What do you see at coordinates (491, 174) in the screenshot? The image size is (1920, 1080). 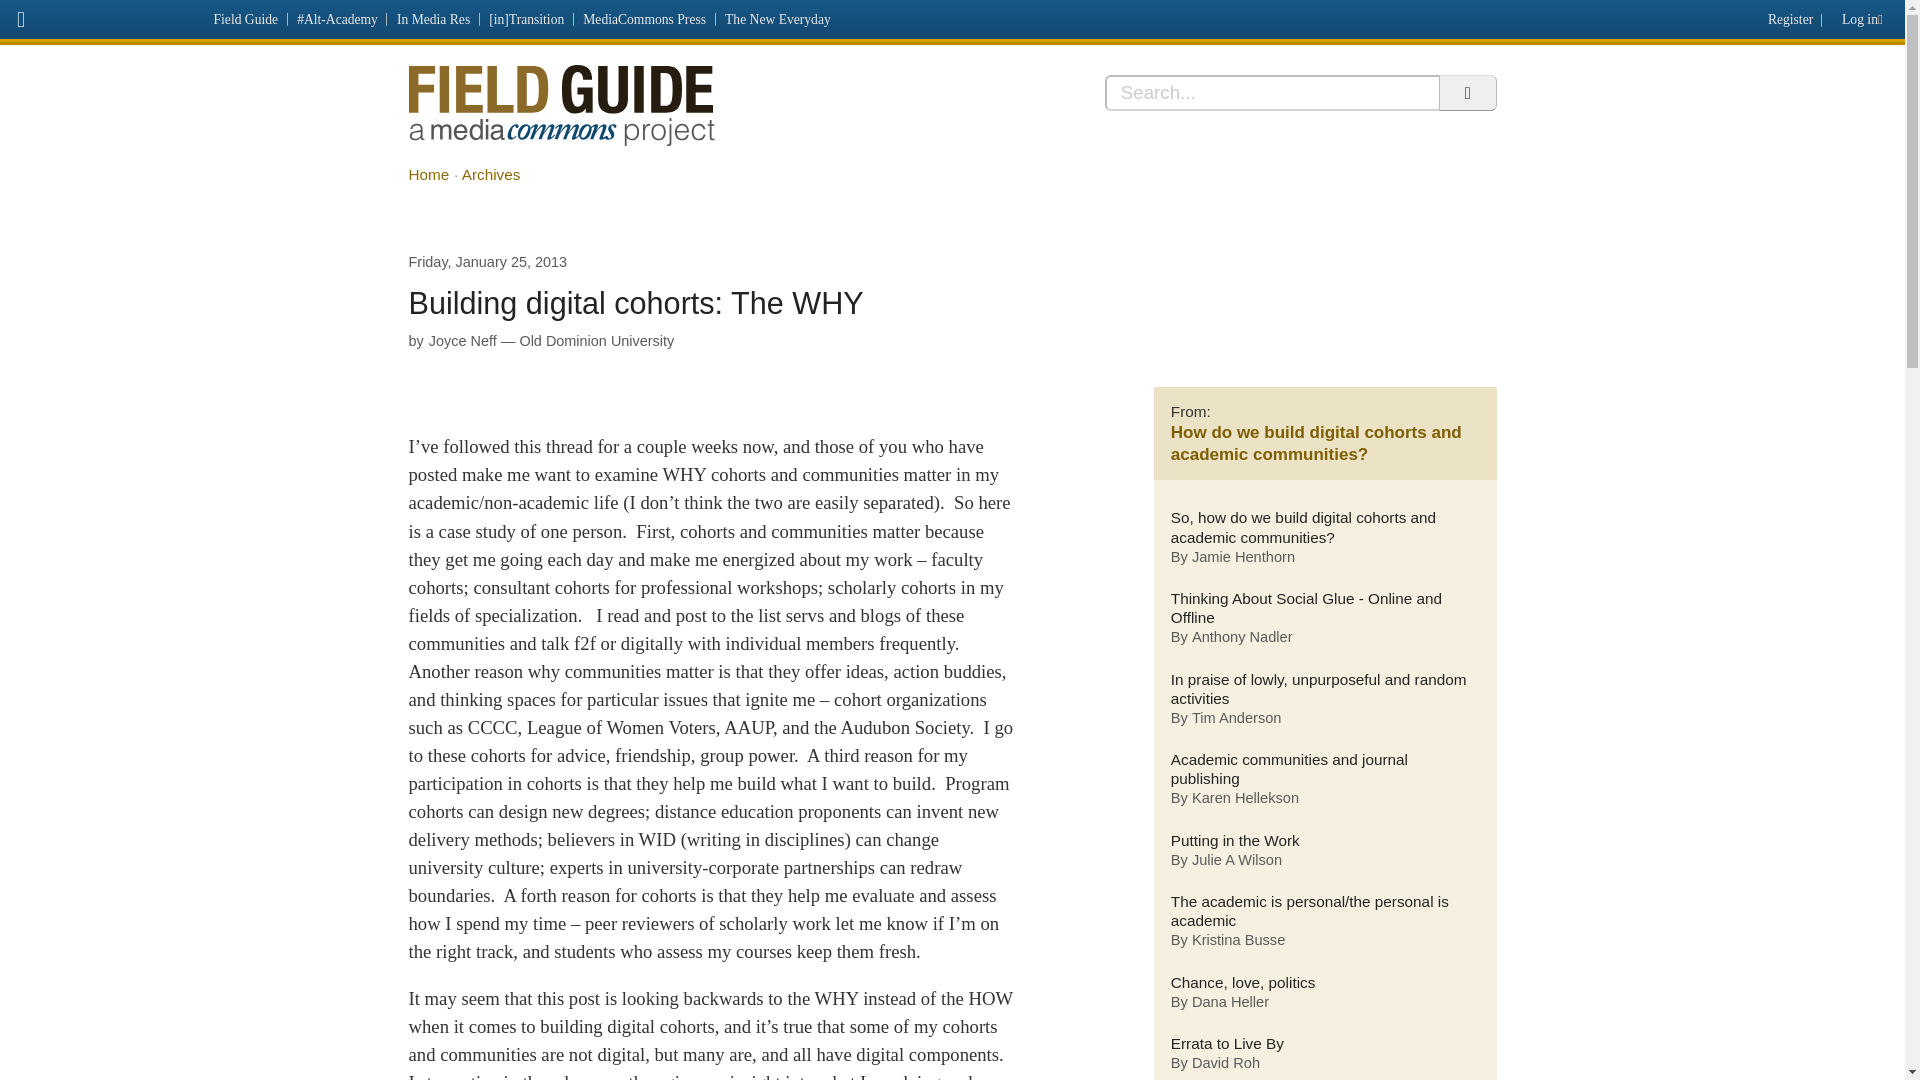 I see `Archives` at bounding box center [491, 174].